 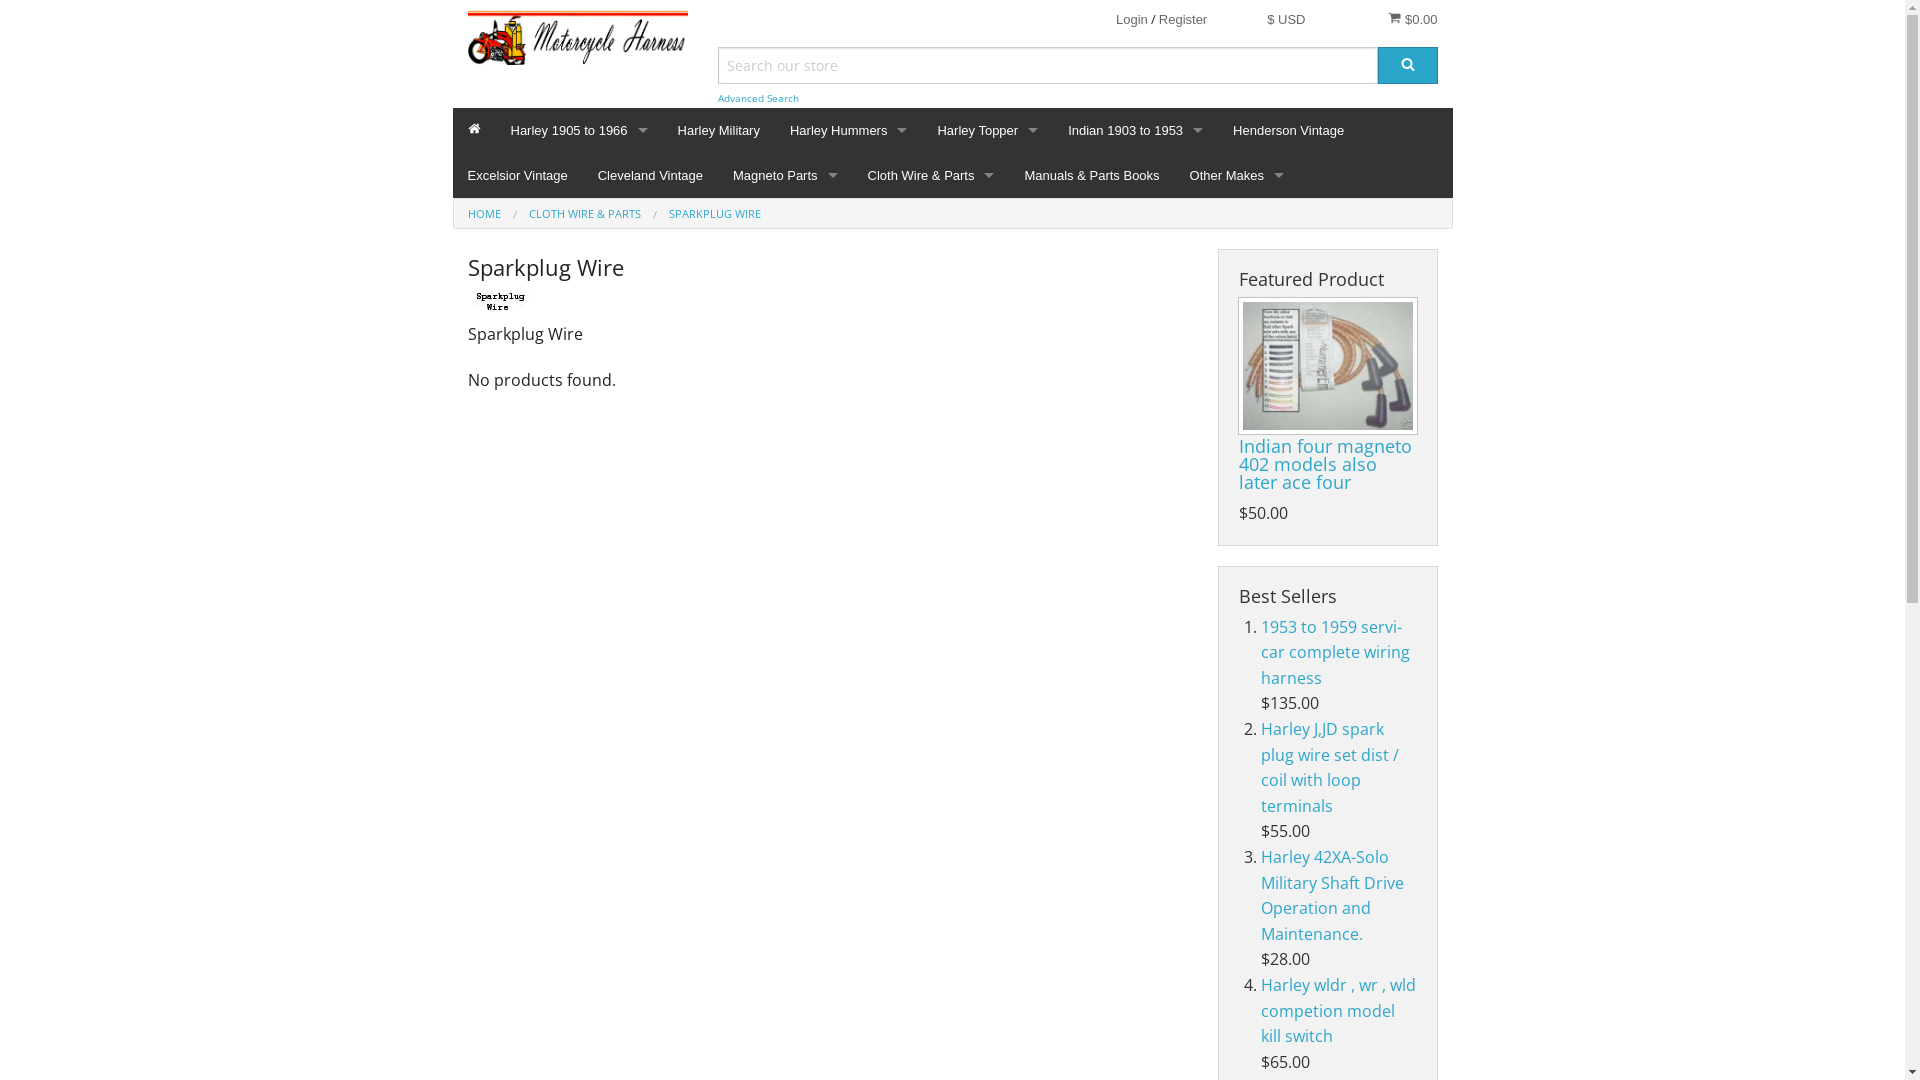 What do you see at coordinates (1327, 366) in the screenshot?
I see `Indian four magneto 402 models also later ace four` at bounding box center [1327, 366].